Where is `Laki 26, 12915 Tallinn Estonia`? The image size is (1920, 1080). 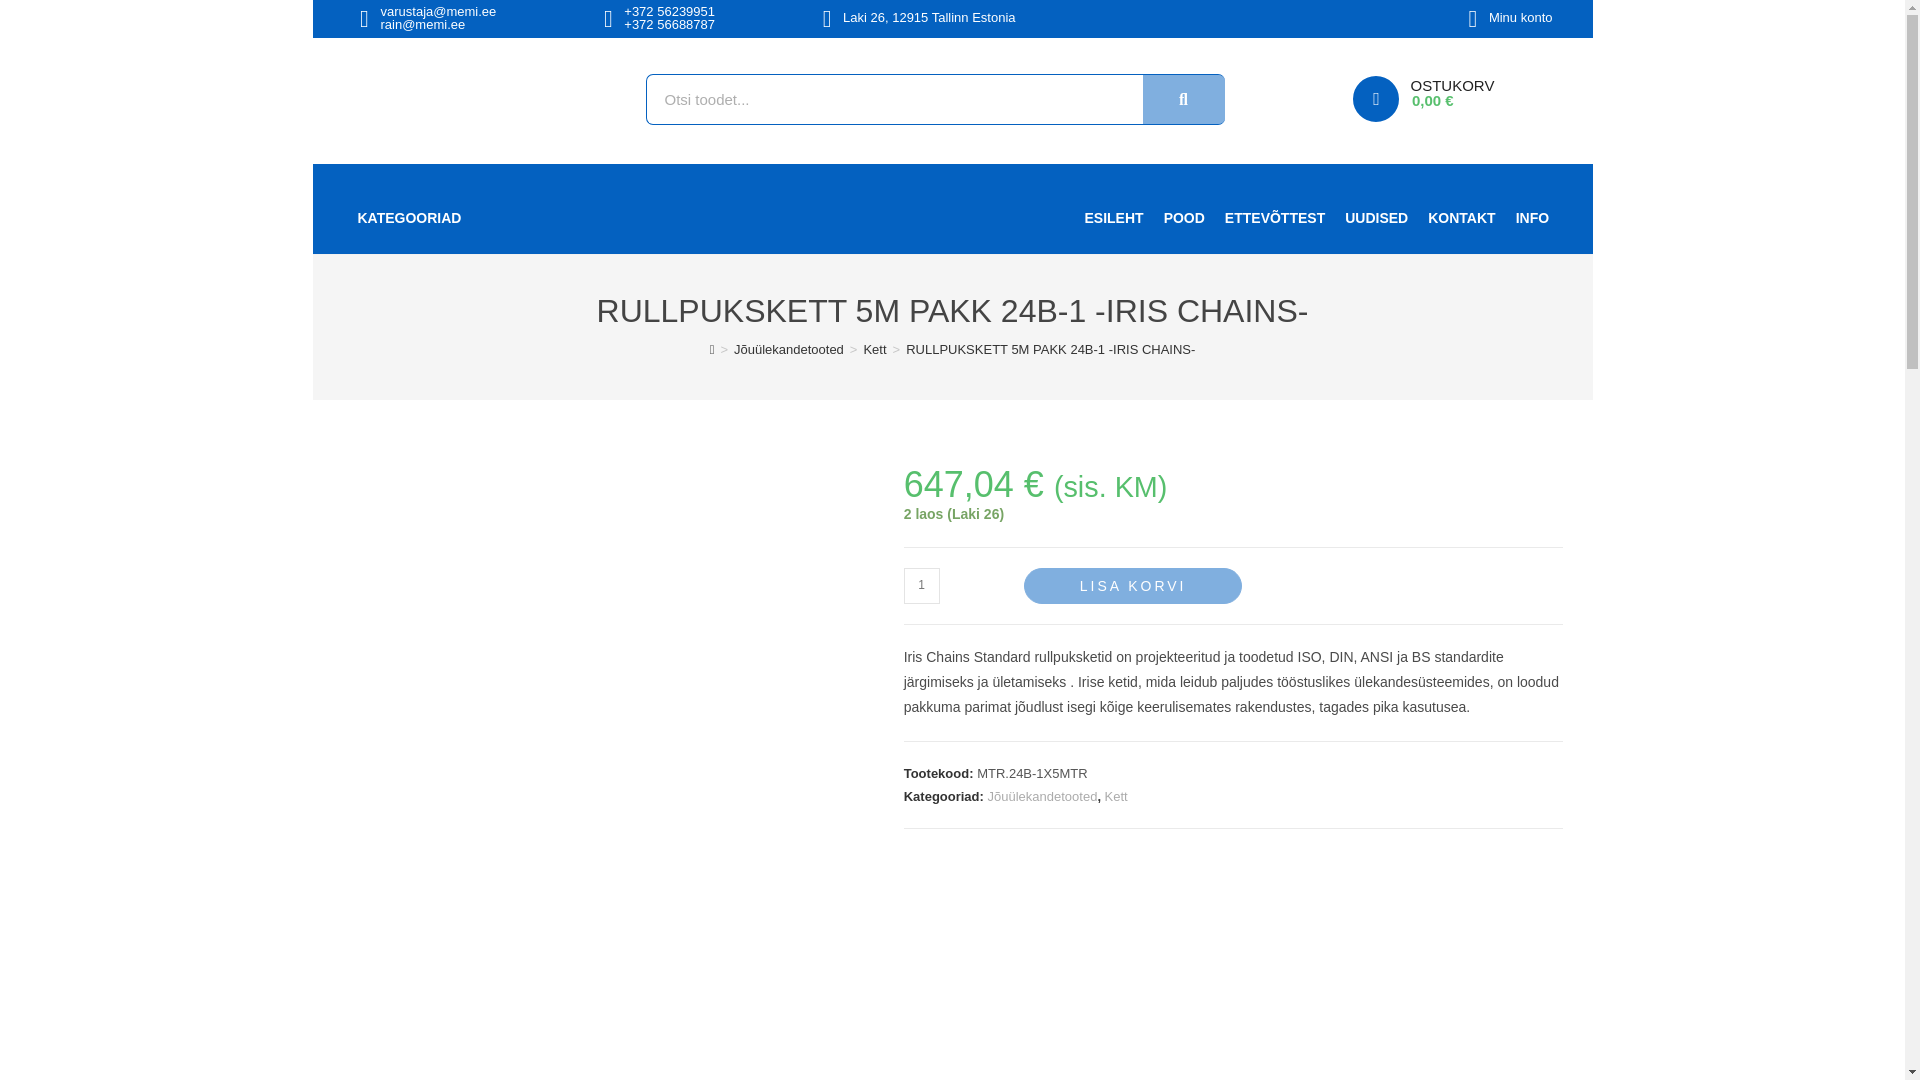 Laki 26, 12915 Tallinn Estonia is located at coordinates (928, 16).